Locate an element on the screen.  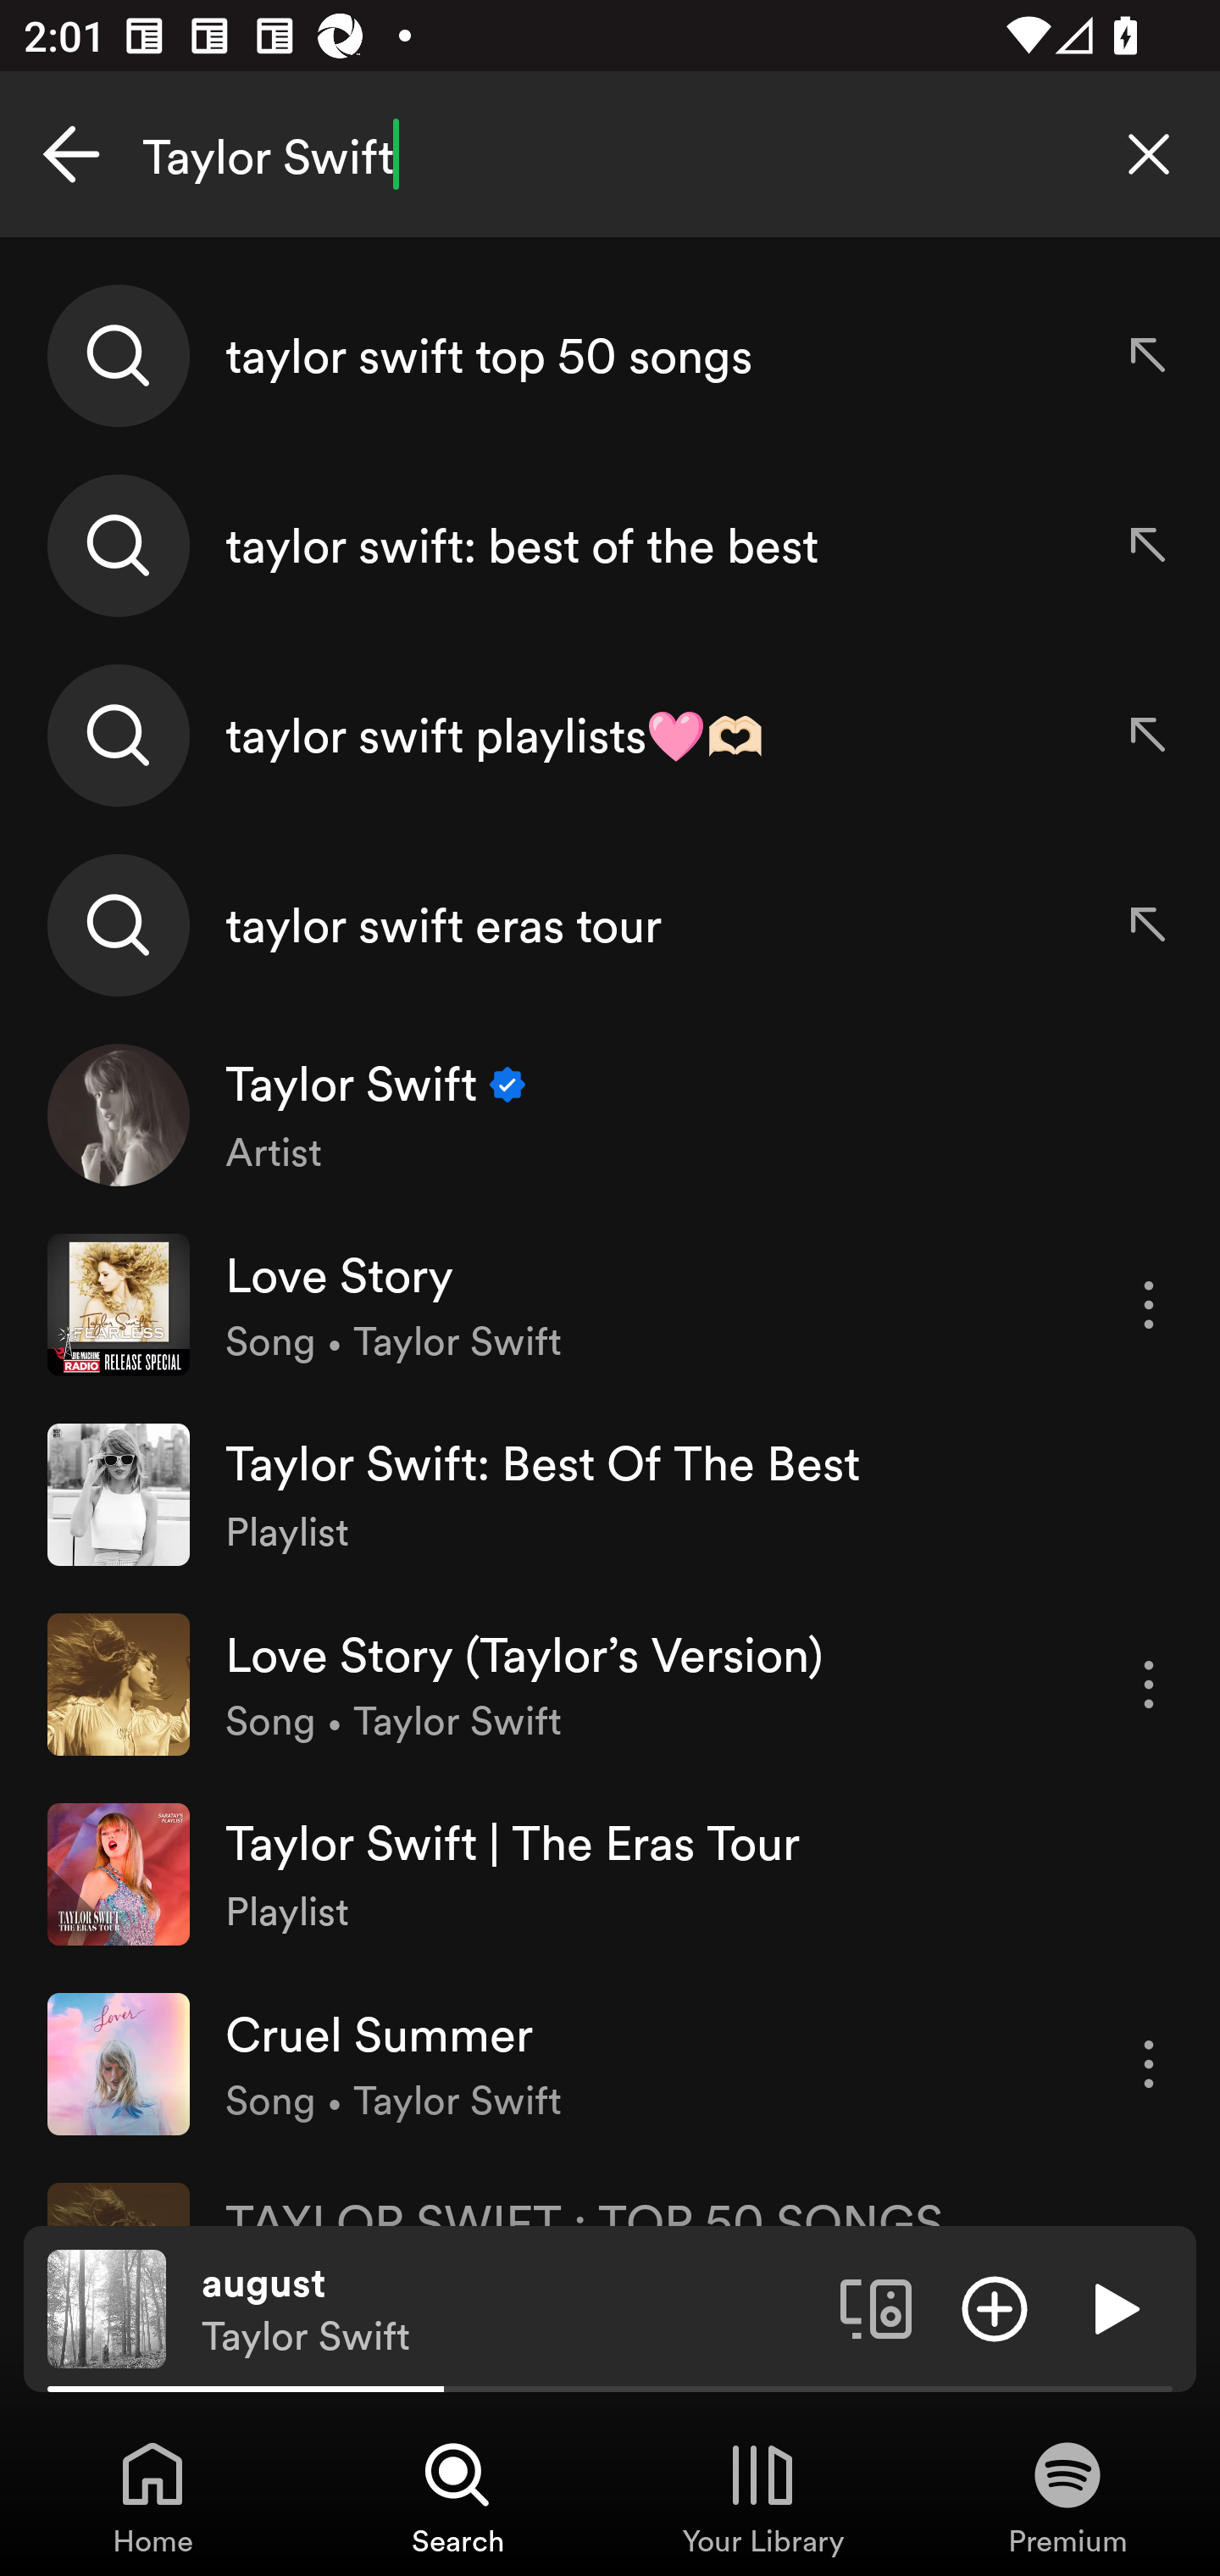
Your Library, Tab 3 of 4 Your Library Your Library is located at coordinates (762, 2496).